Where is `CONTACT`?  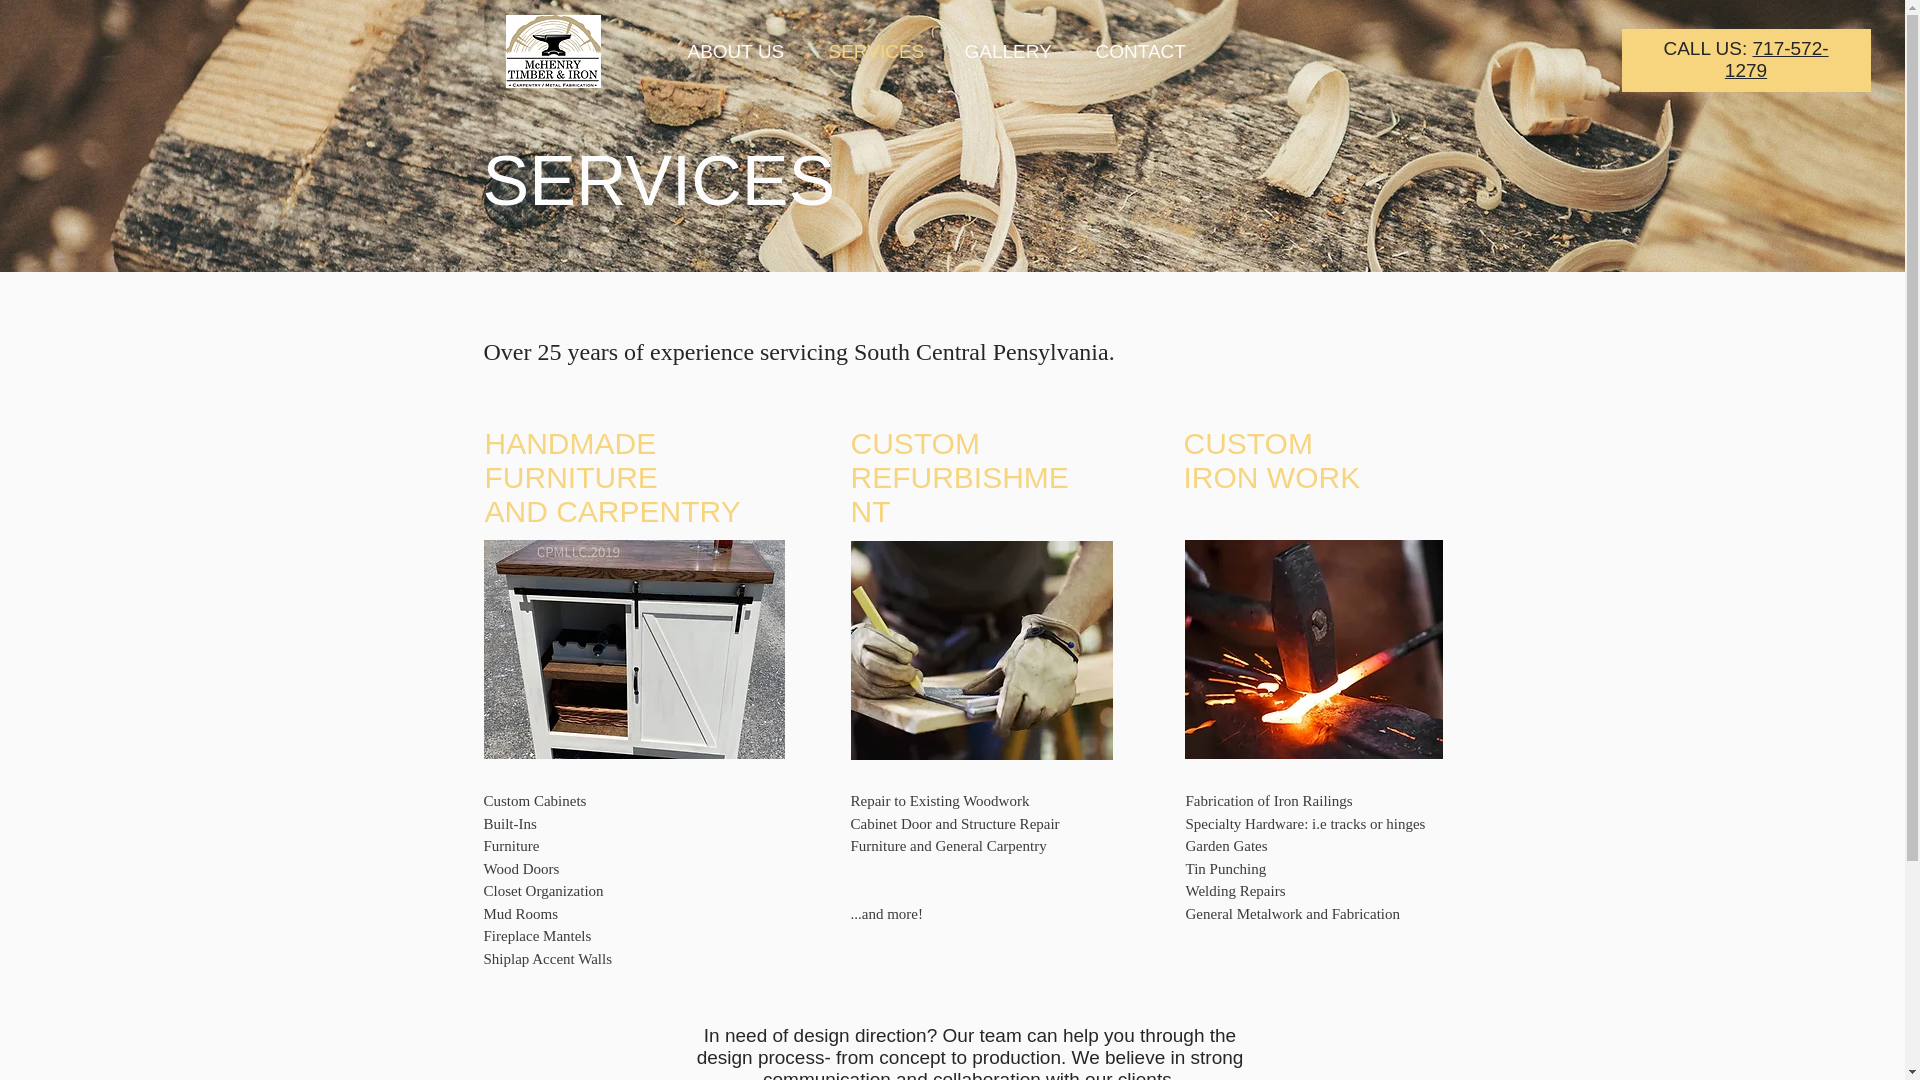
CONTACT is located at coordinates (1146, 50).